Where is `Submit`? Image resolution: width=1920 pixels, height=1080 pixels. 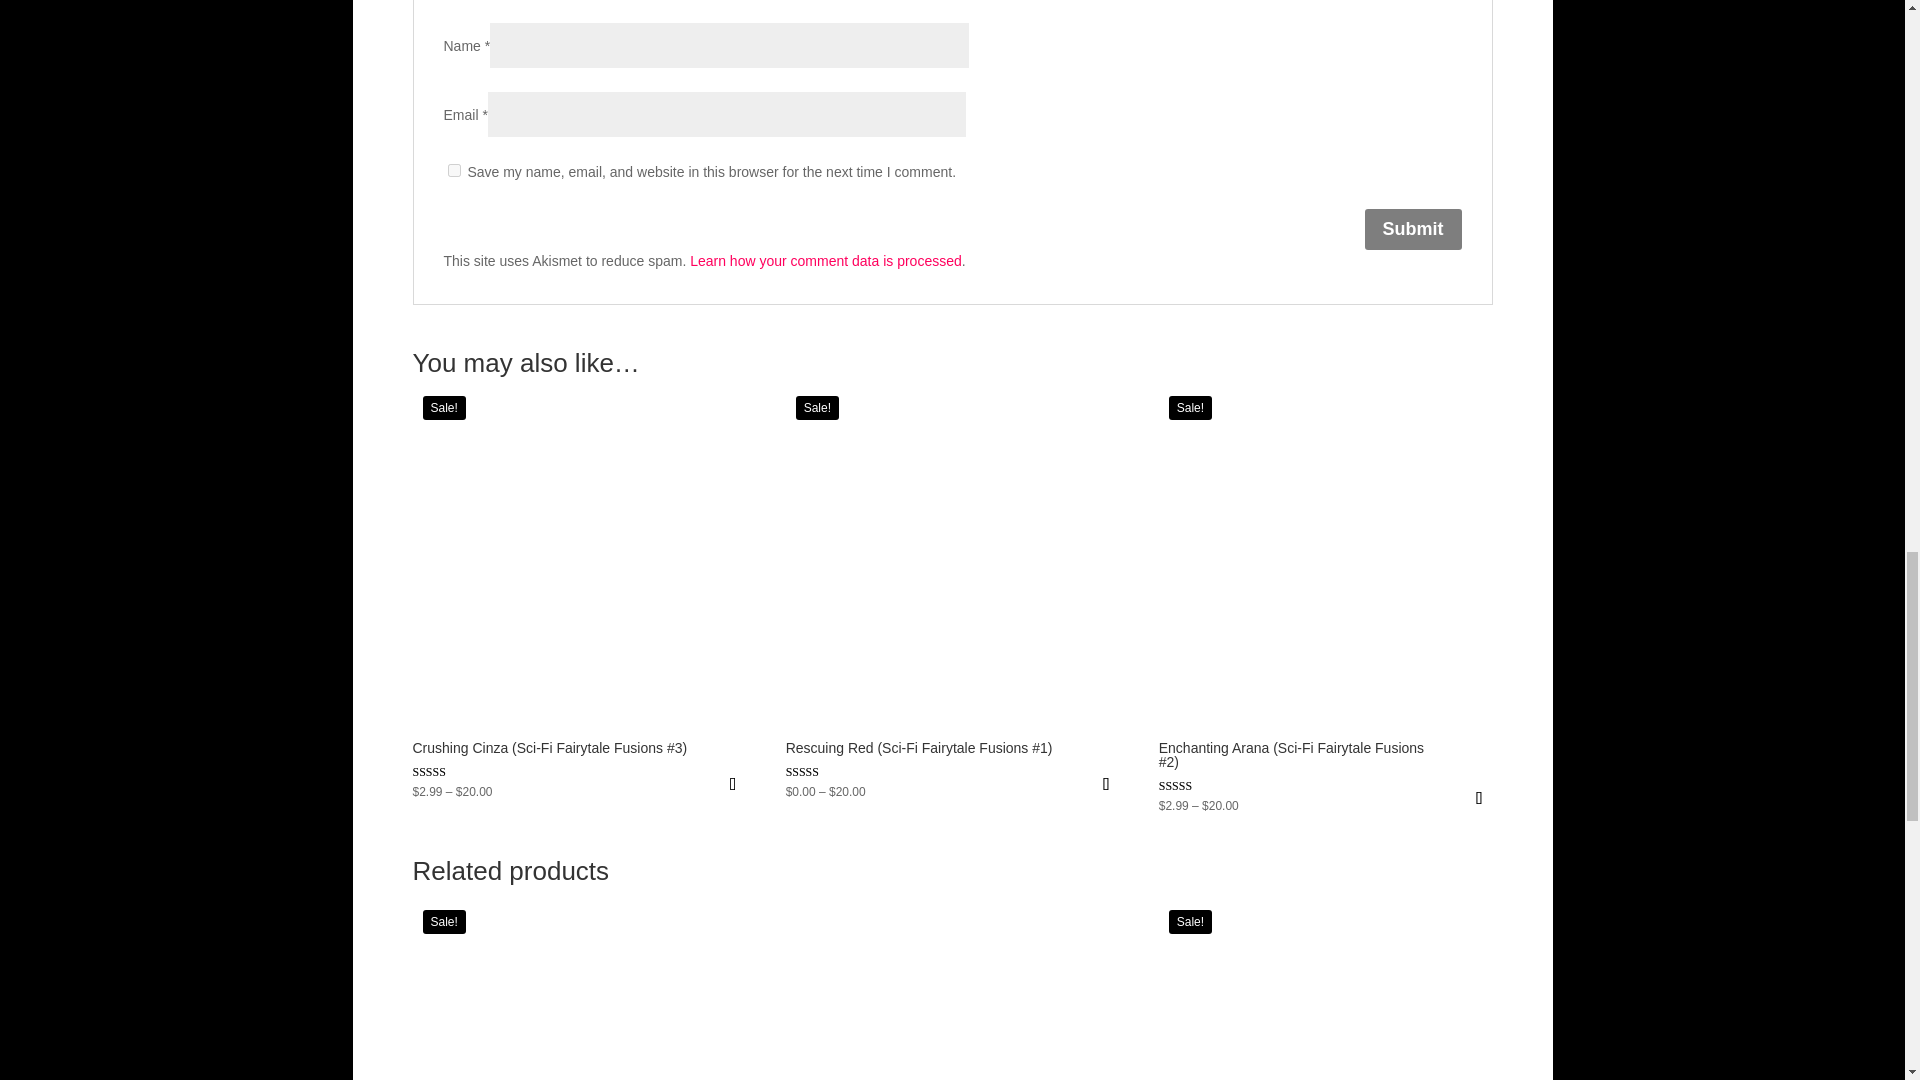
Submit is located at coordinates (1412, 229).